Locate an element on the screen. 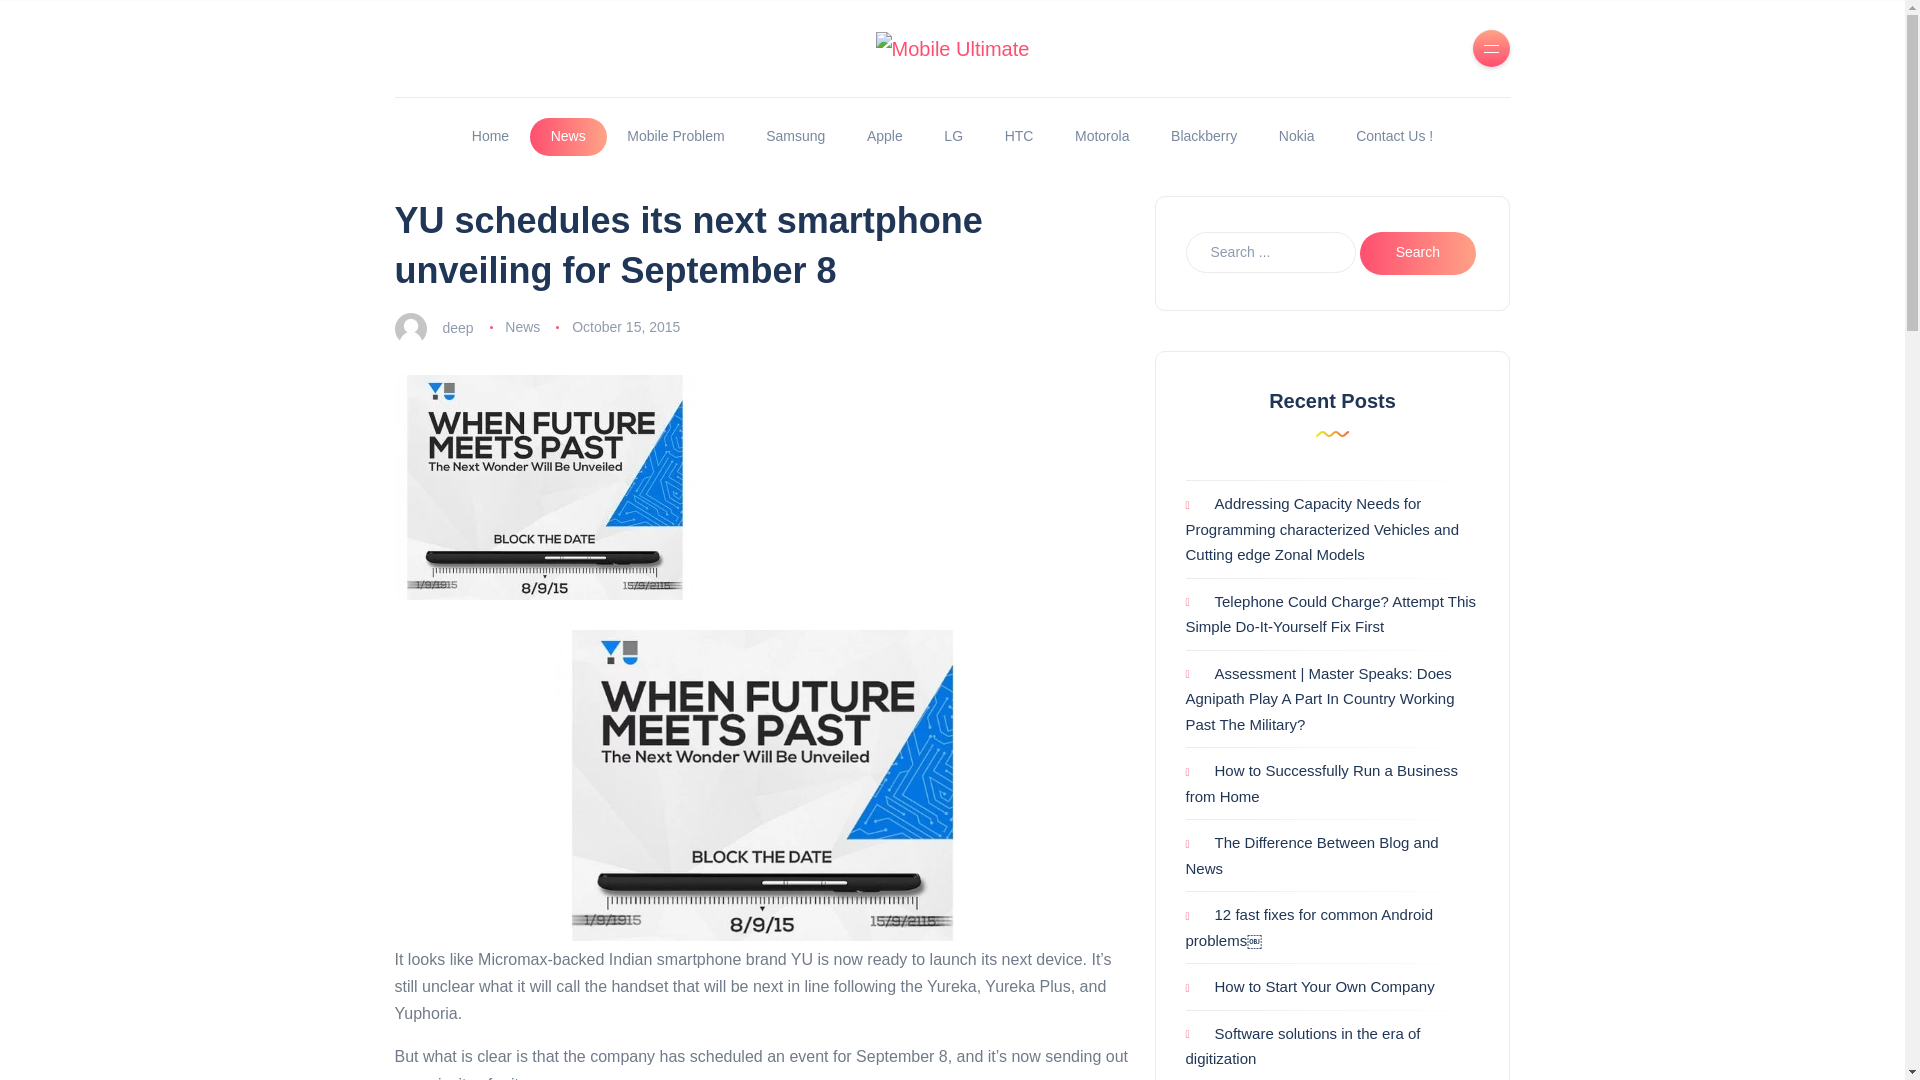 The width and height of the screenshot is (1920, 1080). Home is located at coordinates (490, 136).